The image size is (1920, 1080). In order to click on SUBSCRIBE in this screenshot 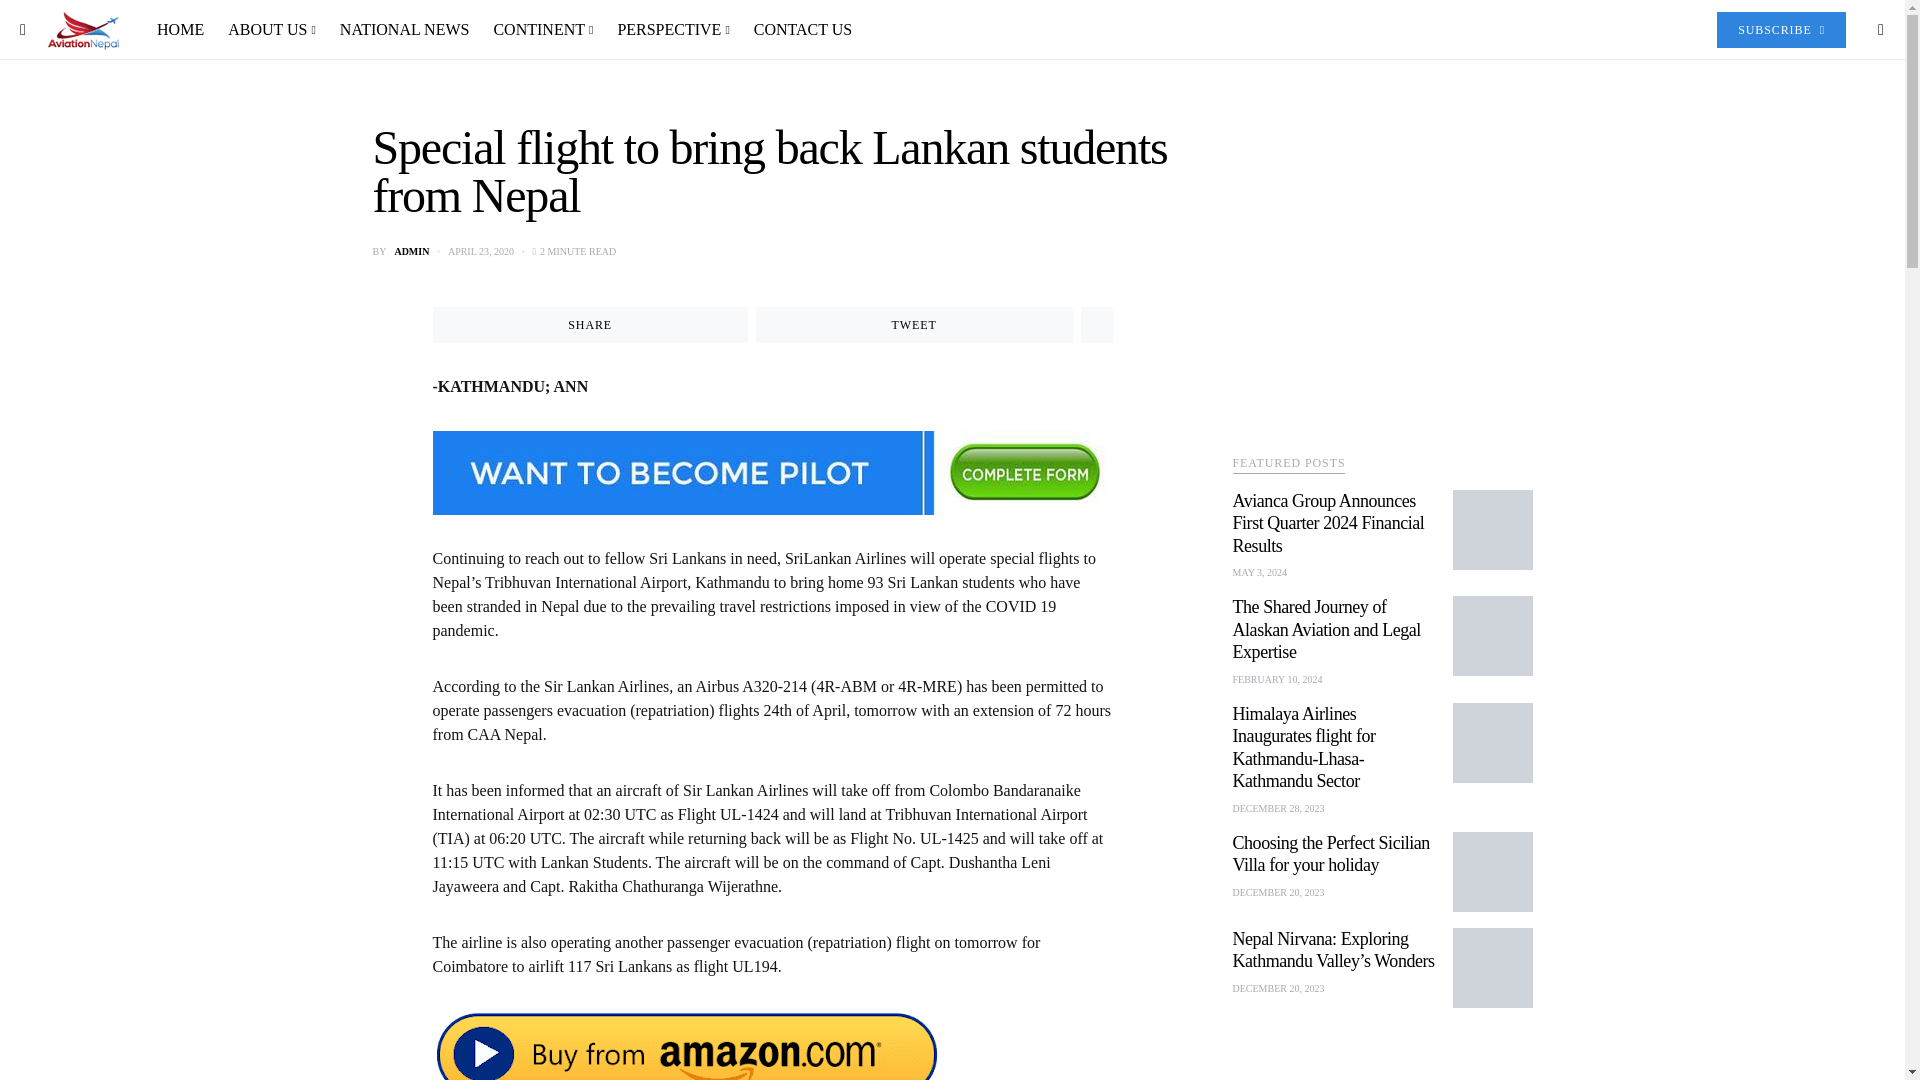, I will do `click(1780, 29)`.